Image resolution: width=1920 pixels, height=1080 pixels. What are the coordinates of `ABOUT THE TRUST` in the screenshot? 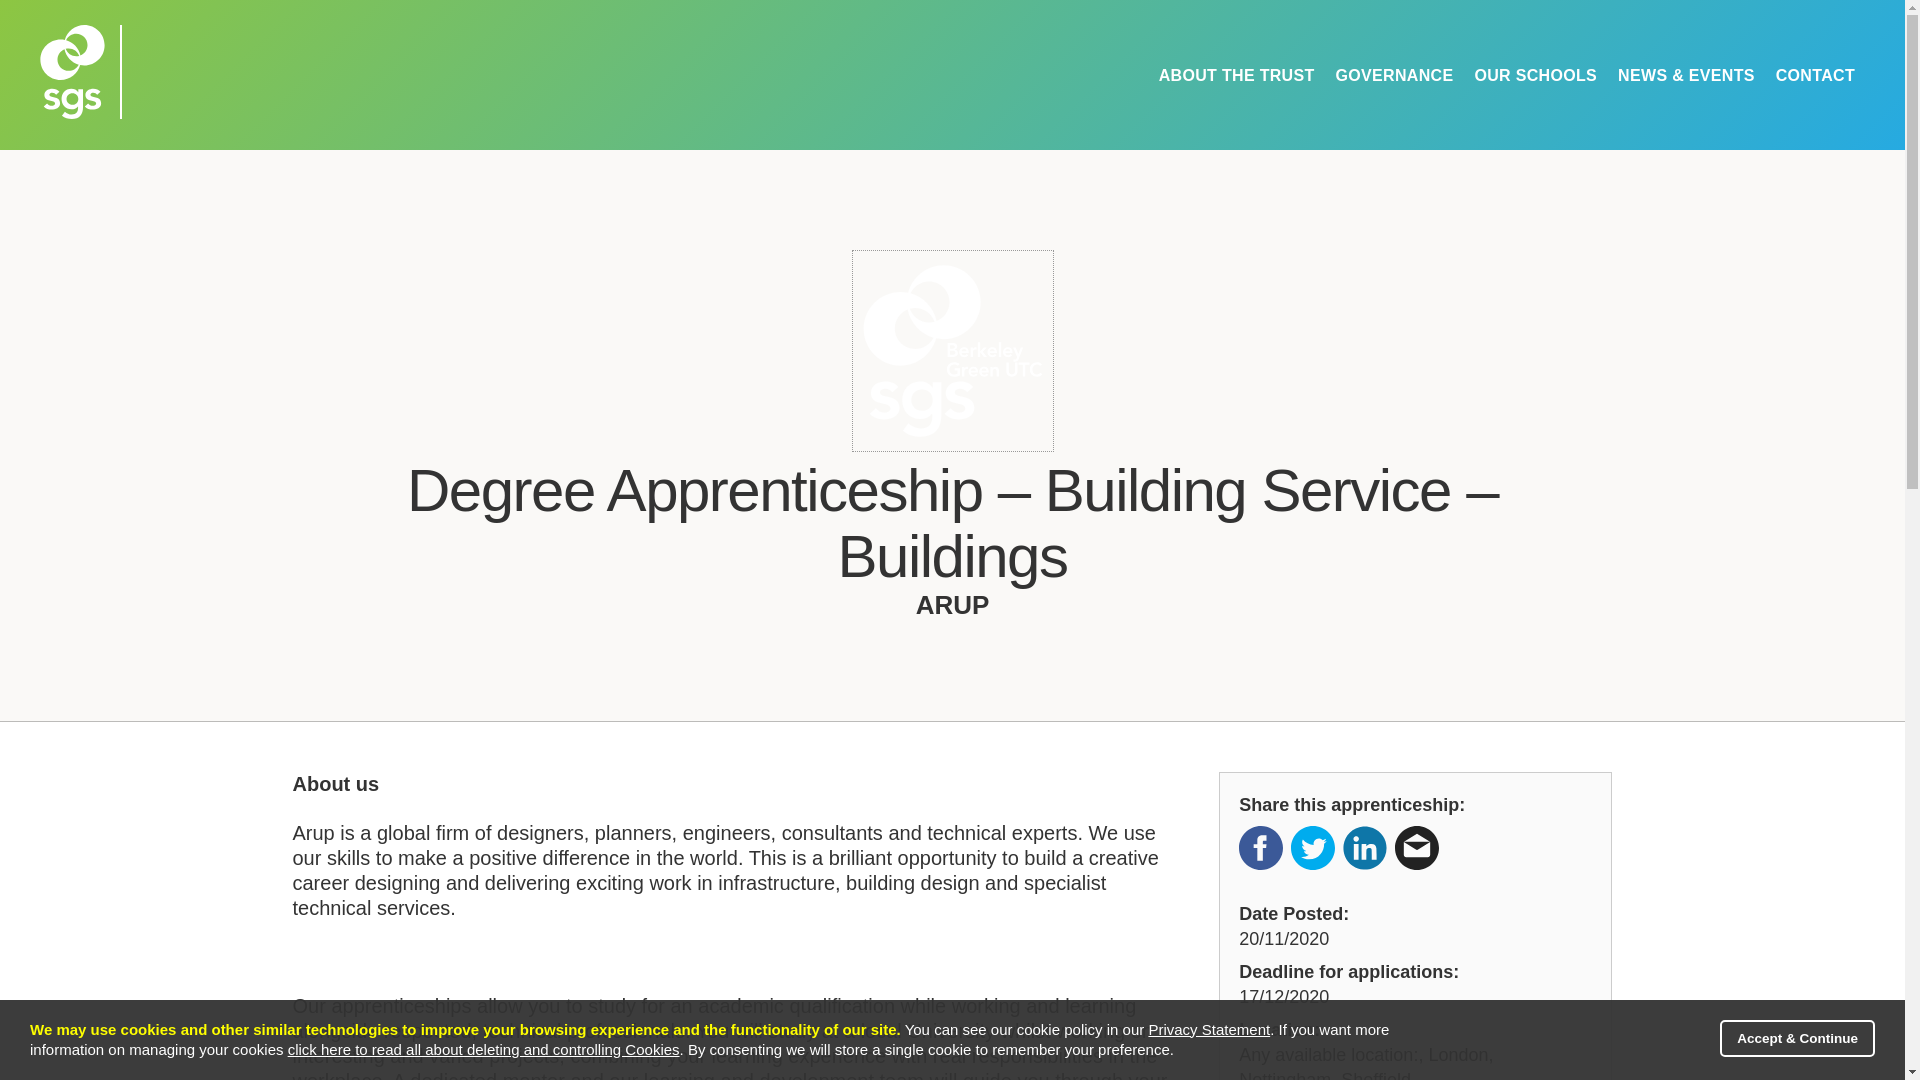 It's located at (1236, 76).